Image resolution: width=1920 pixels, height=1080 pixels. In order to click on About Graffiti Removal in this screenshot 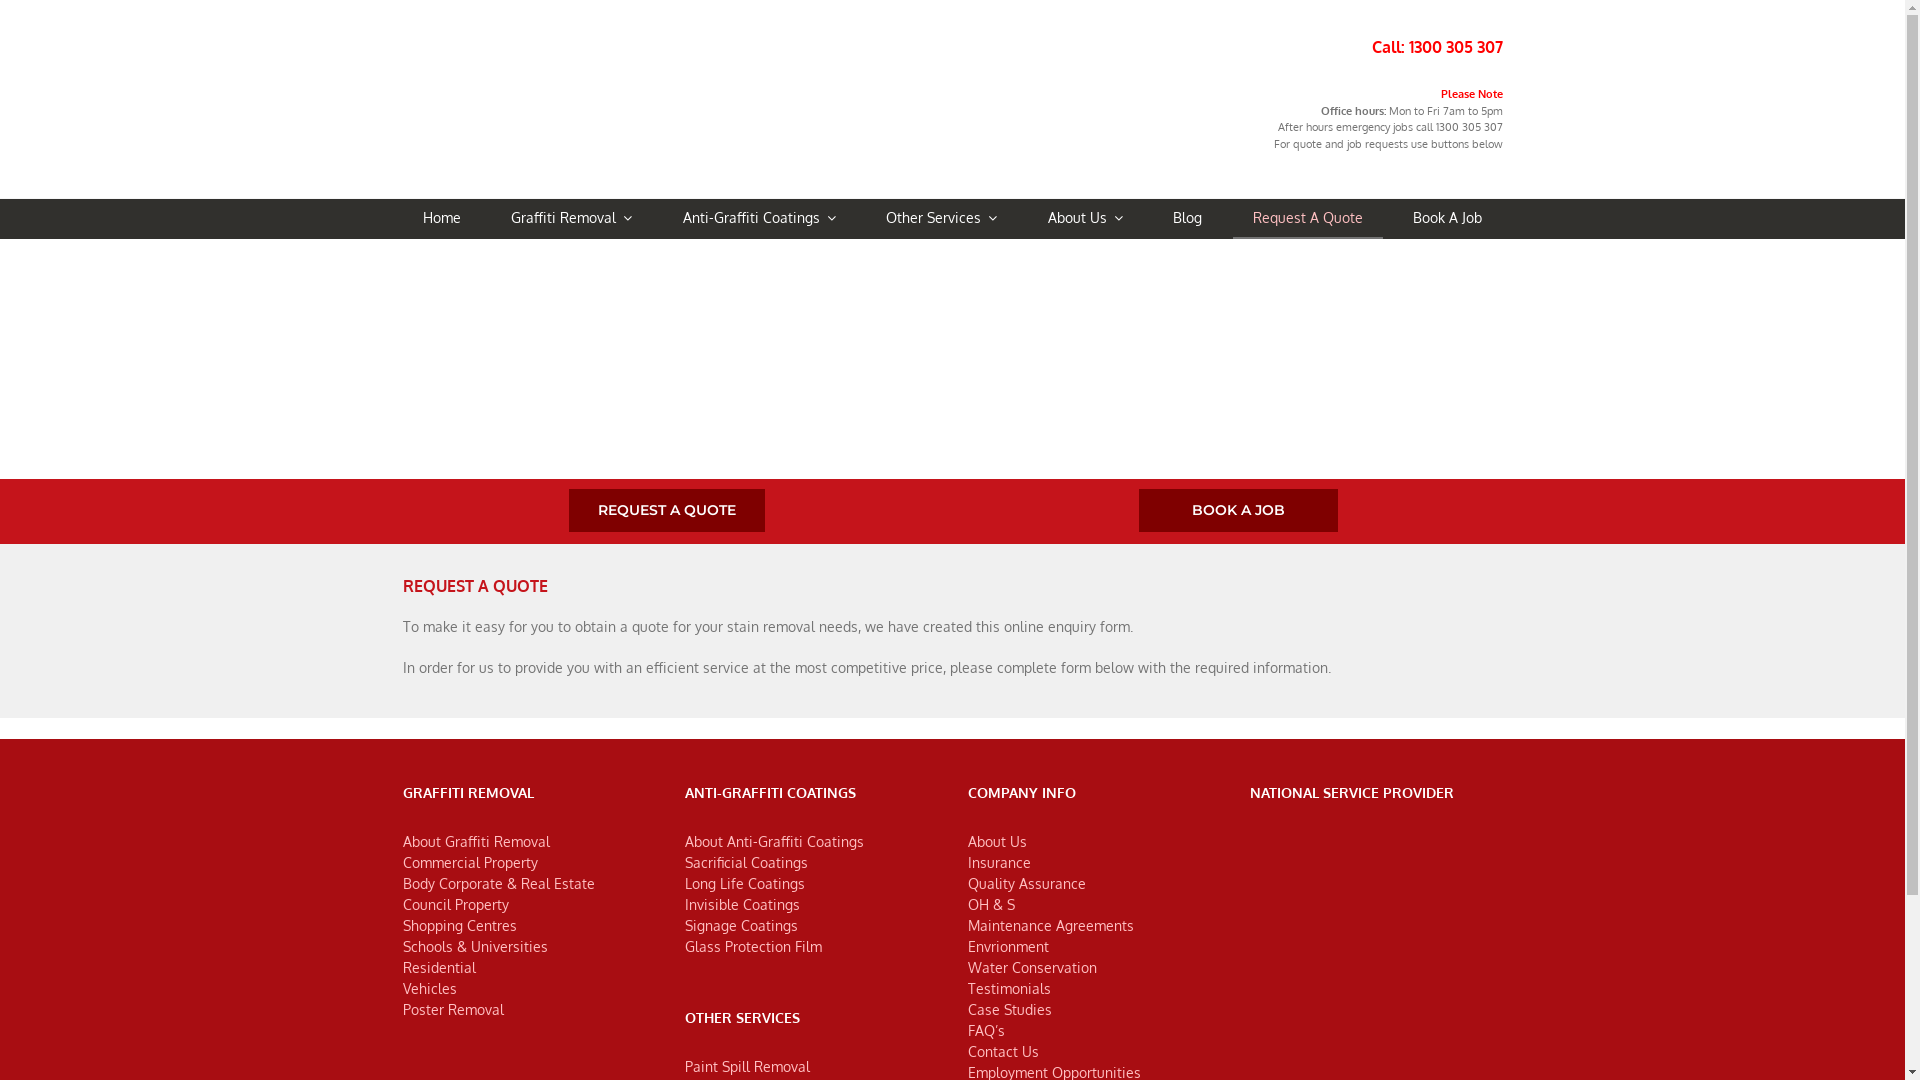, I will do `click(476, 842)`.